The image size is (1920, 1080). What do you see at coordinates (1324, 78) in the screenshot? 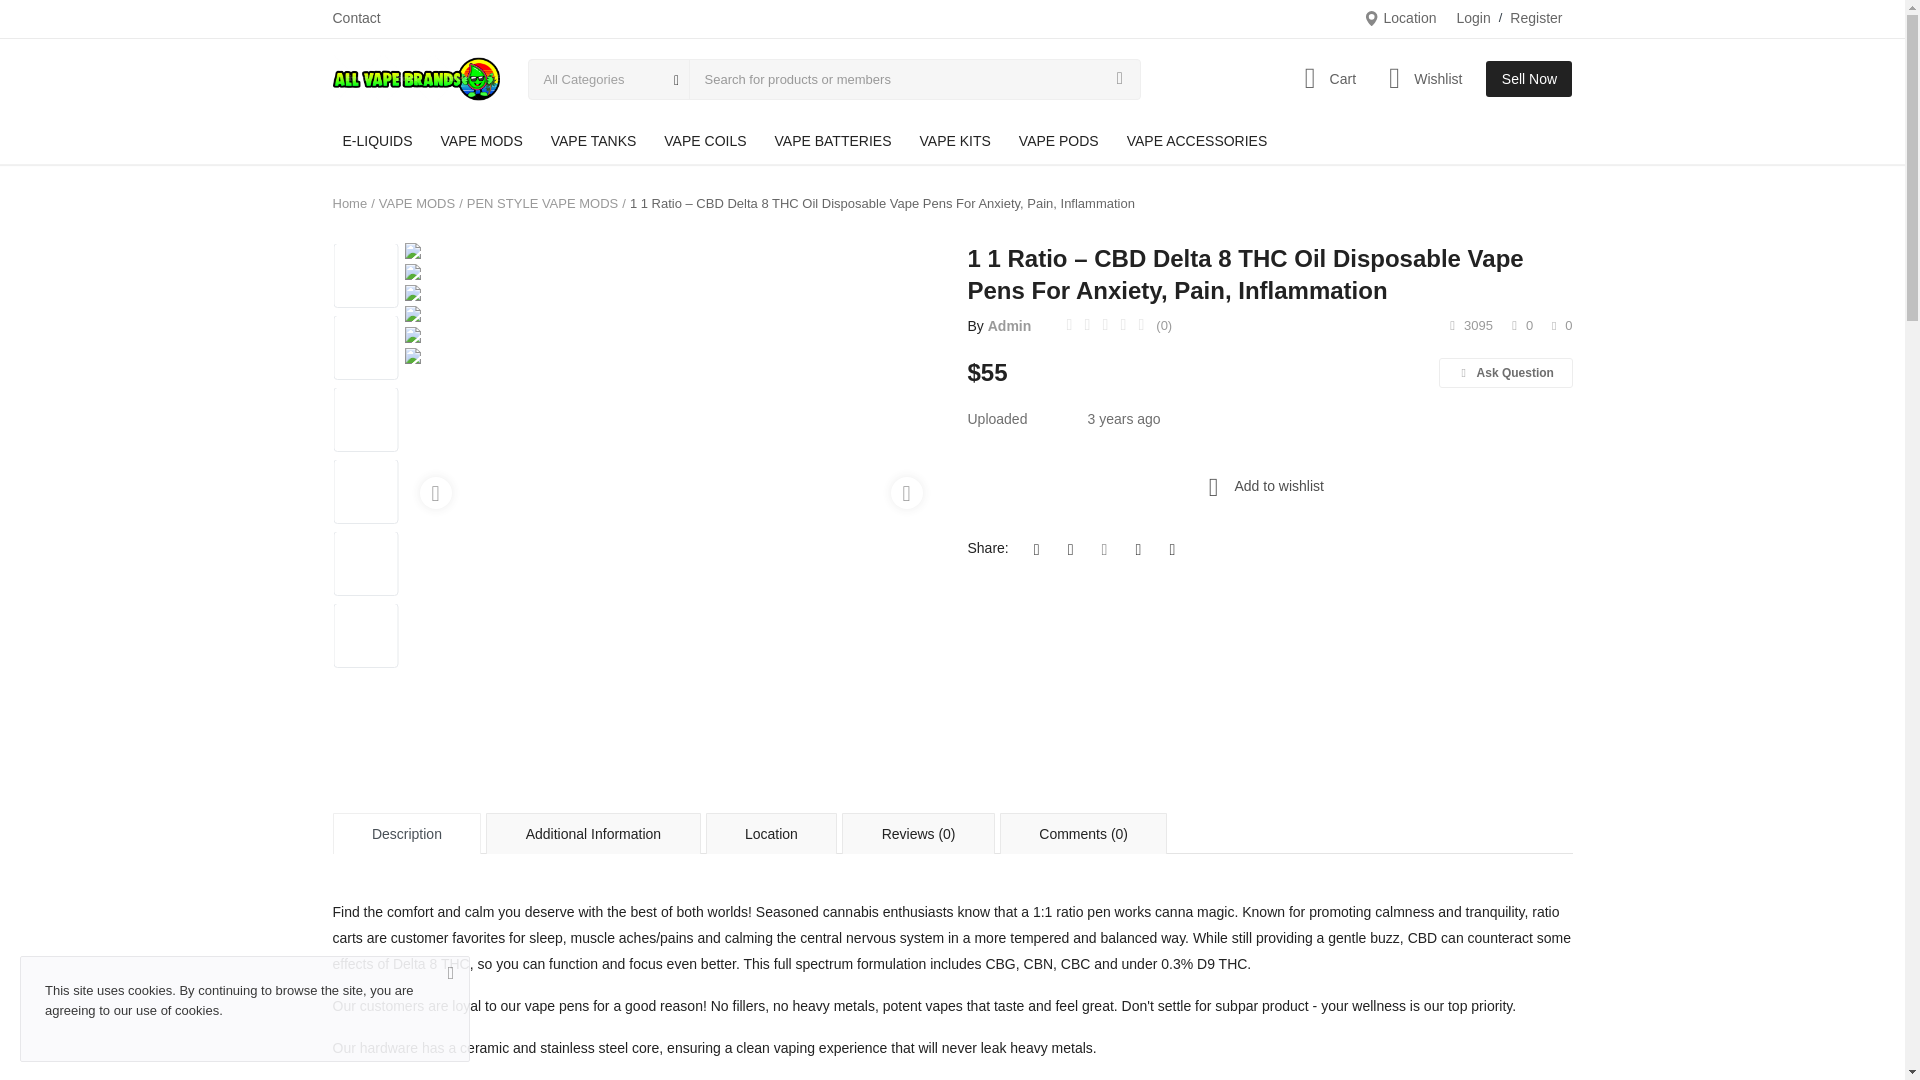
I see `Cart` at bounding box center [1324, 78].